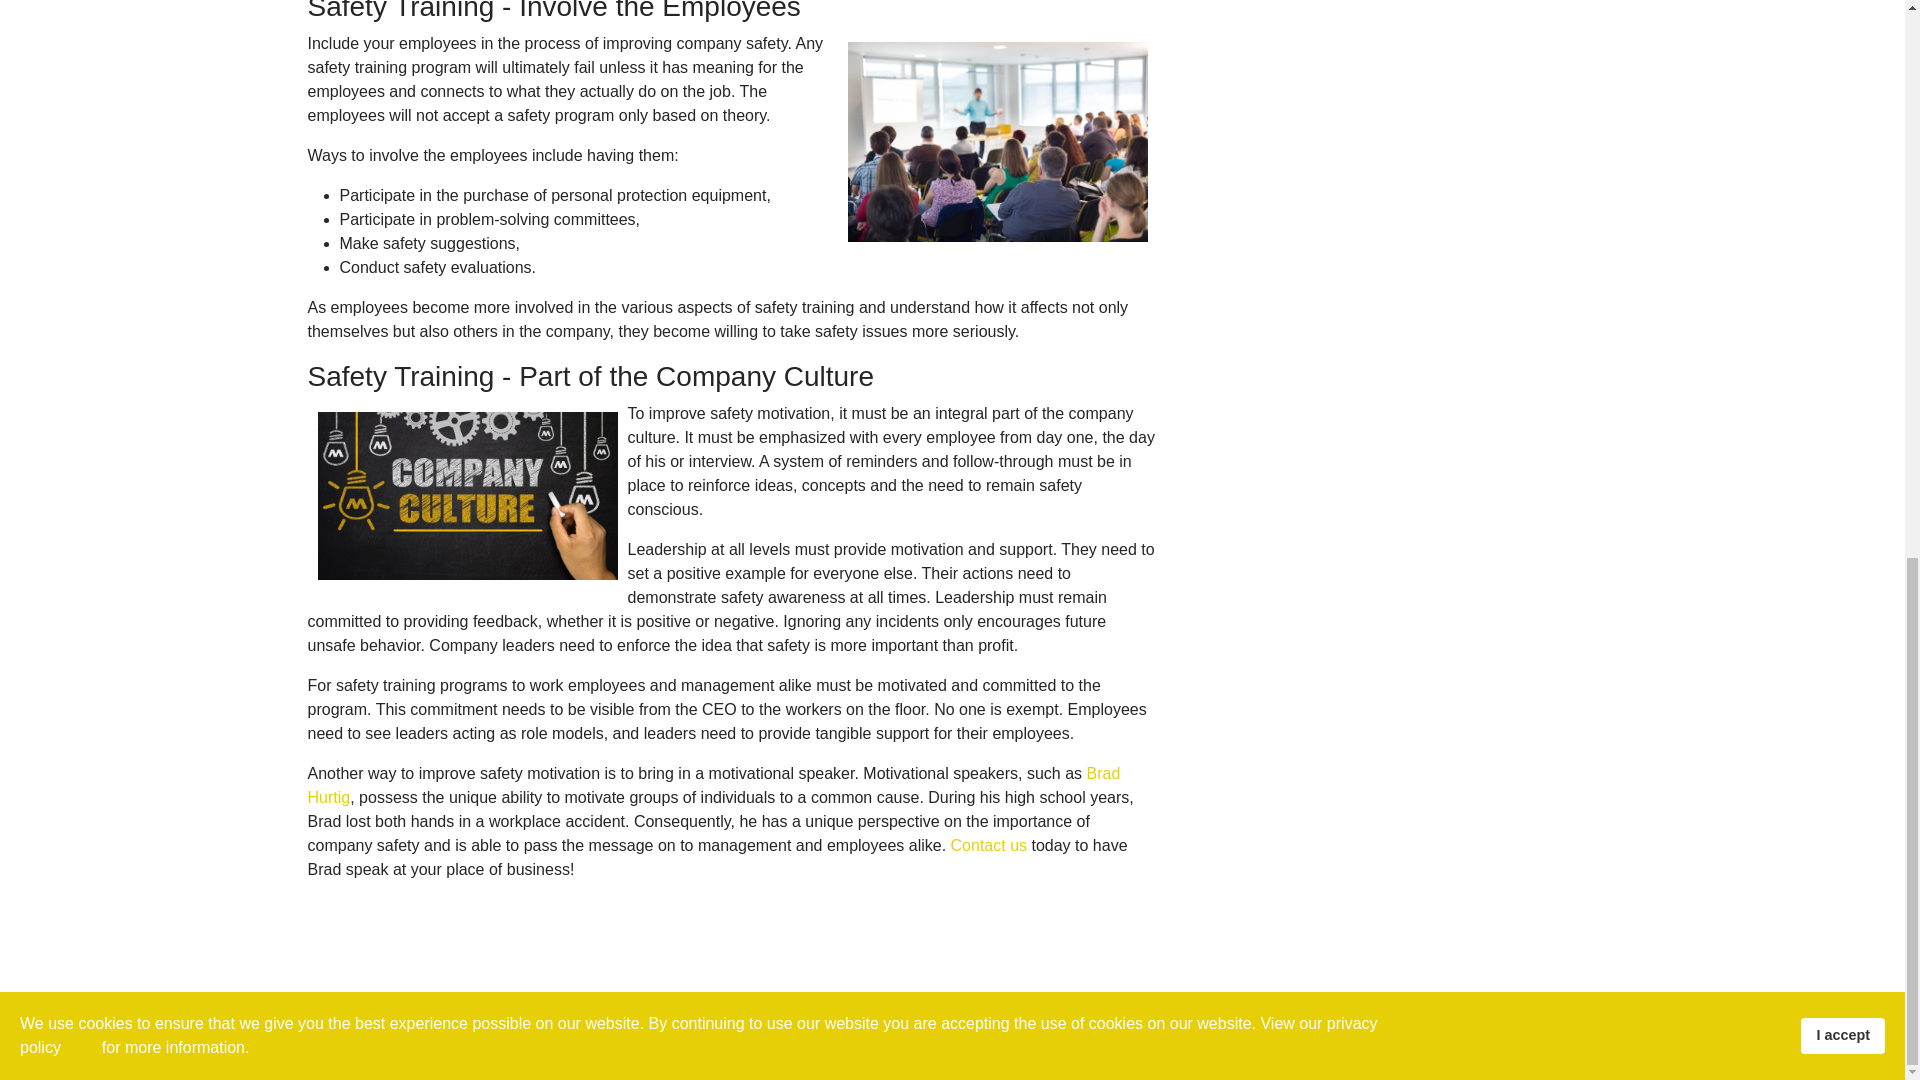 The height and width of the screenshot is (1080, 1920). Describe the element at coordinates (714, 784) in the screenshot. I see `Brad Hurtig` at that location.